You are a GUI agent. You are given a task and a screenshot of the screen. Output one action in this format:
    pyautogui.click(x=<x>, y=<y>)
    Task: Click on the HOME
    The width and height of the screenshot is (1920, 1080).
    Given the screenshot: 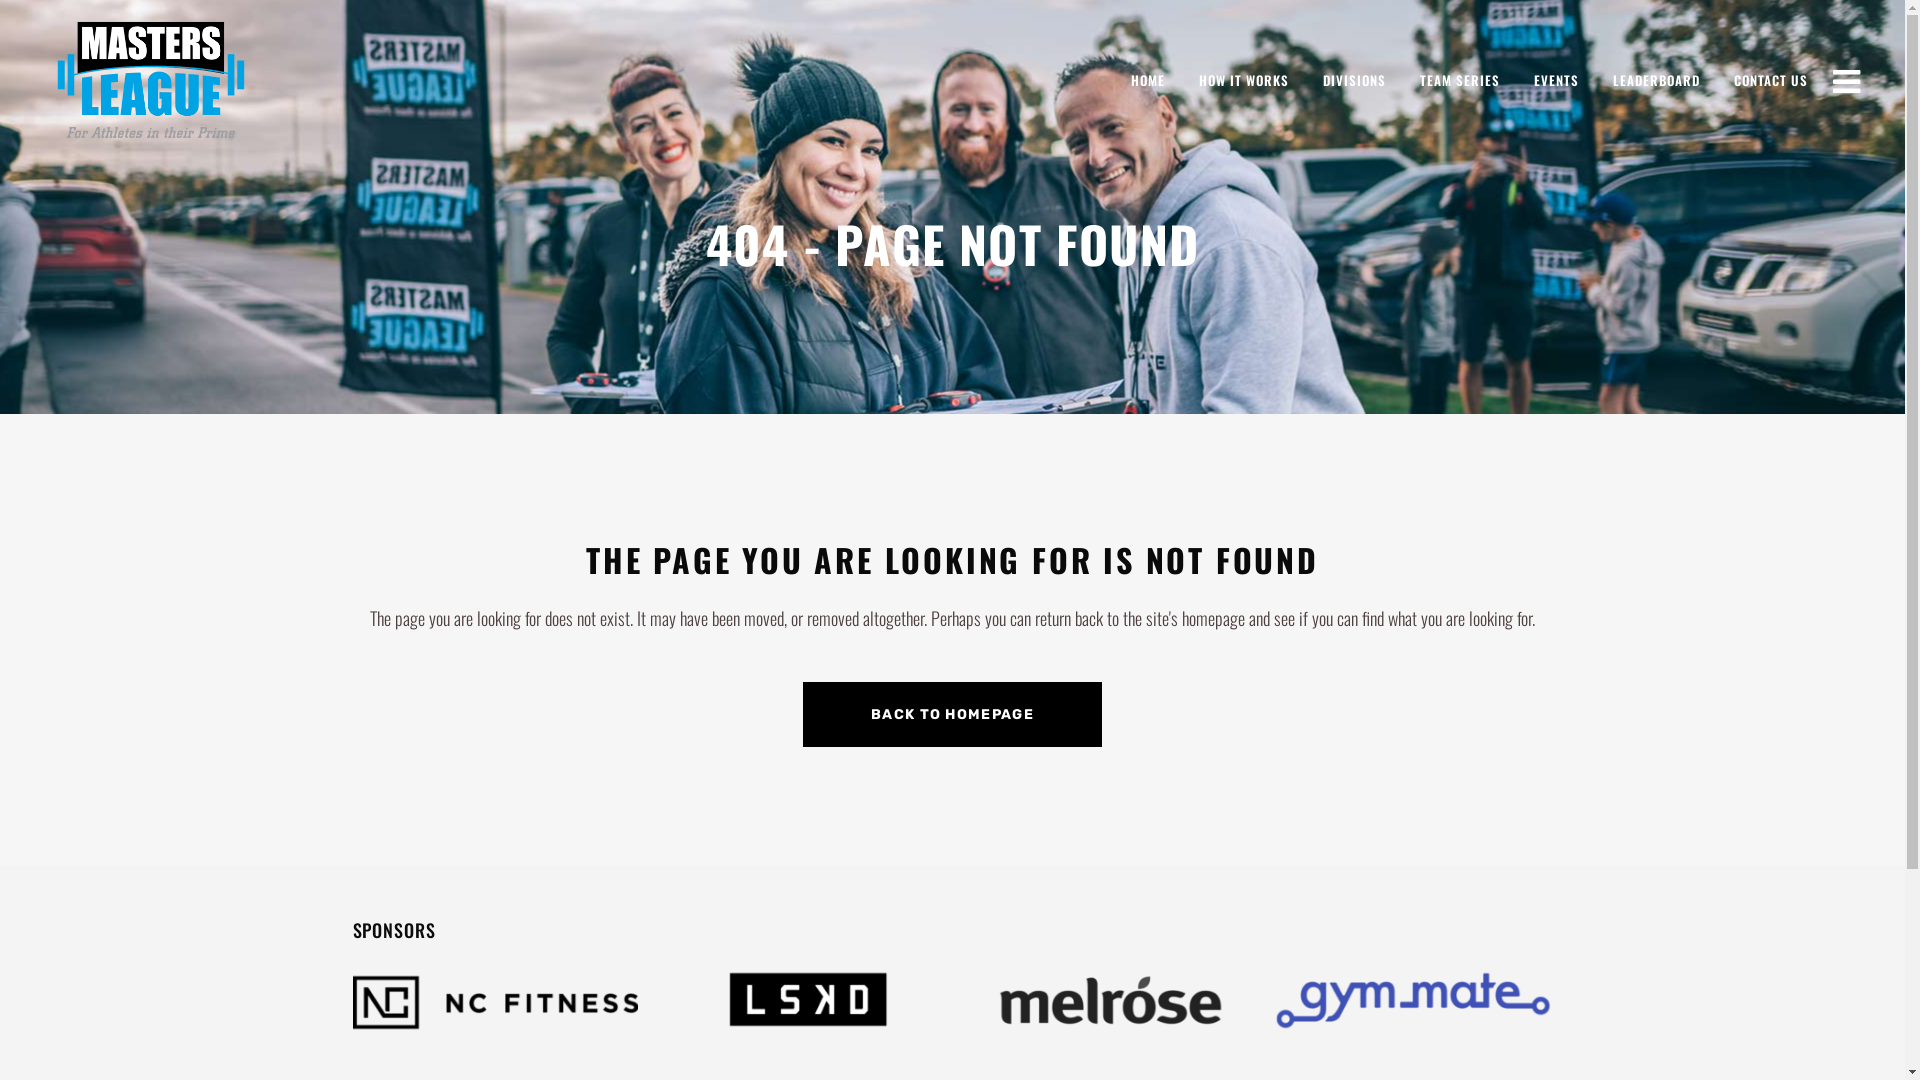 What is the action you would take?
    pyautogui.click(x=1148, y=80)
    